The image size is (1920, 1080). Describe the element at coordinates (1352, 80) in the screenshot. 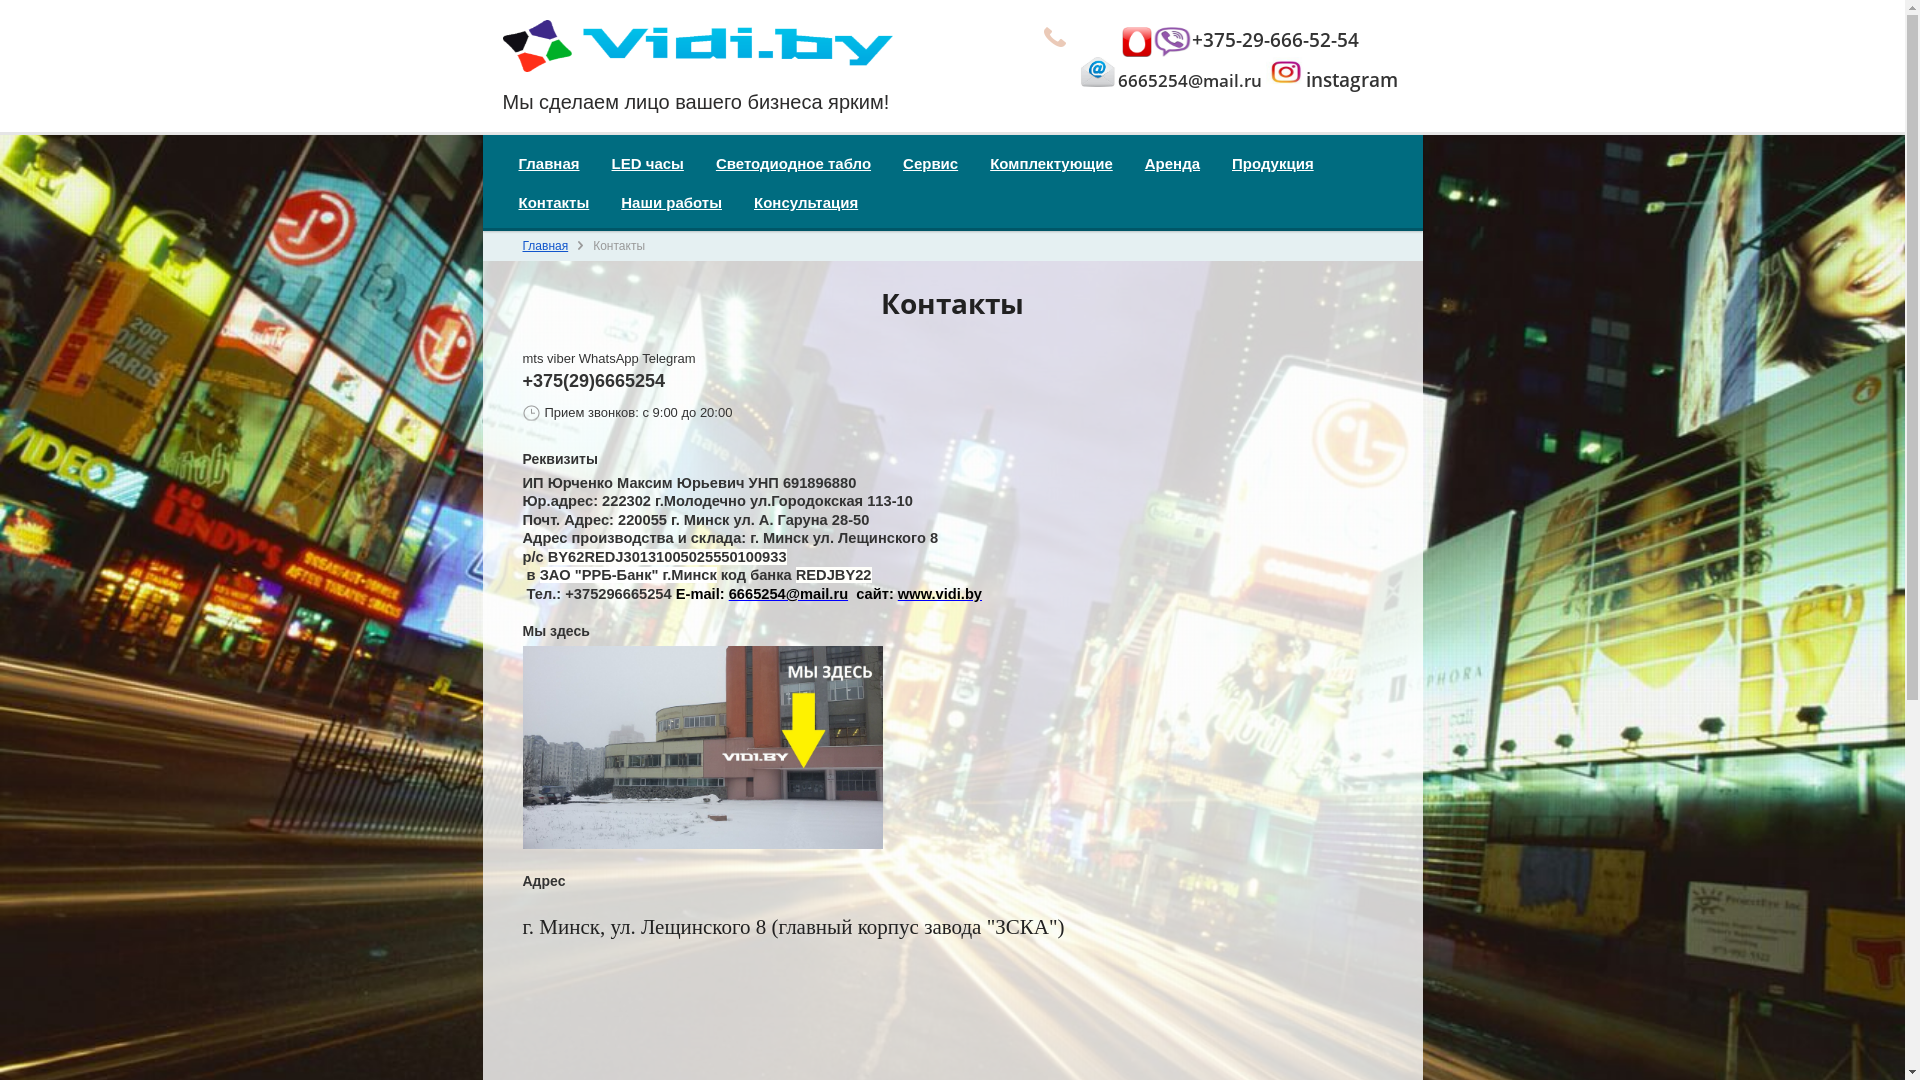

I see `instagram` at that location.